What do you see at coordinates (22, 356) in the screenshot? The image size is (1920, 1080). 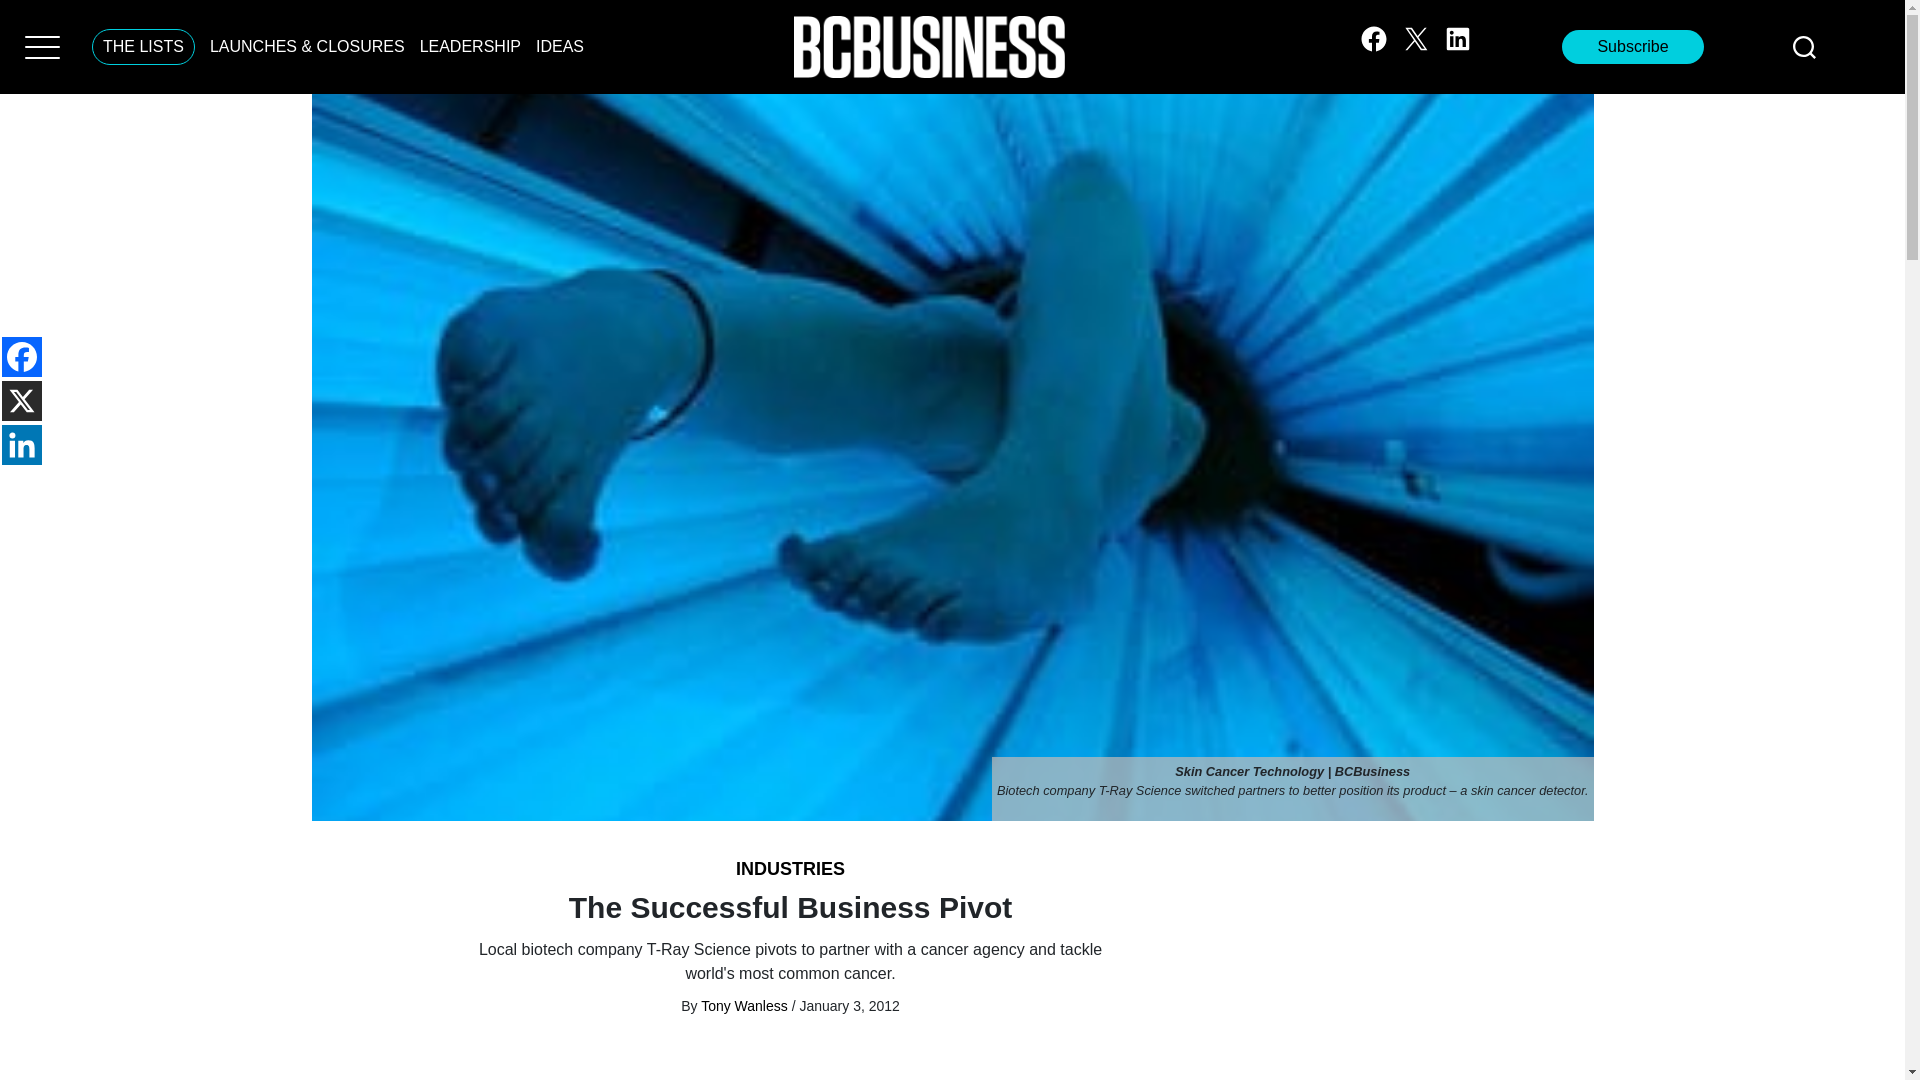 I see `Facebook` at bounding box center [22, 356].